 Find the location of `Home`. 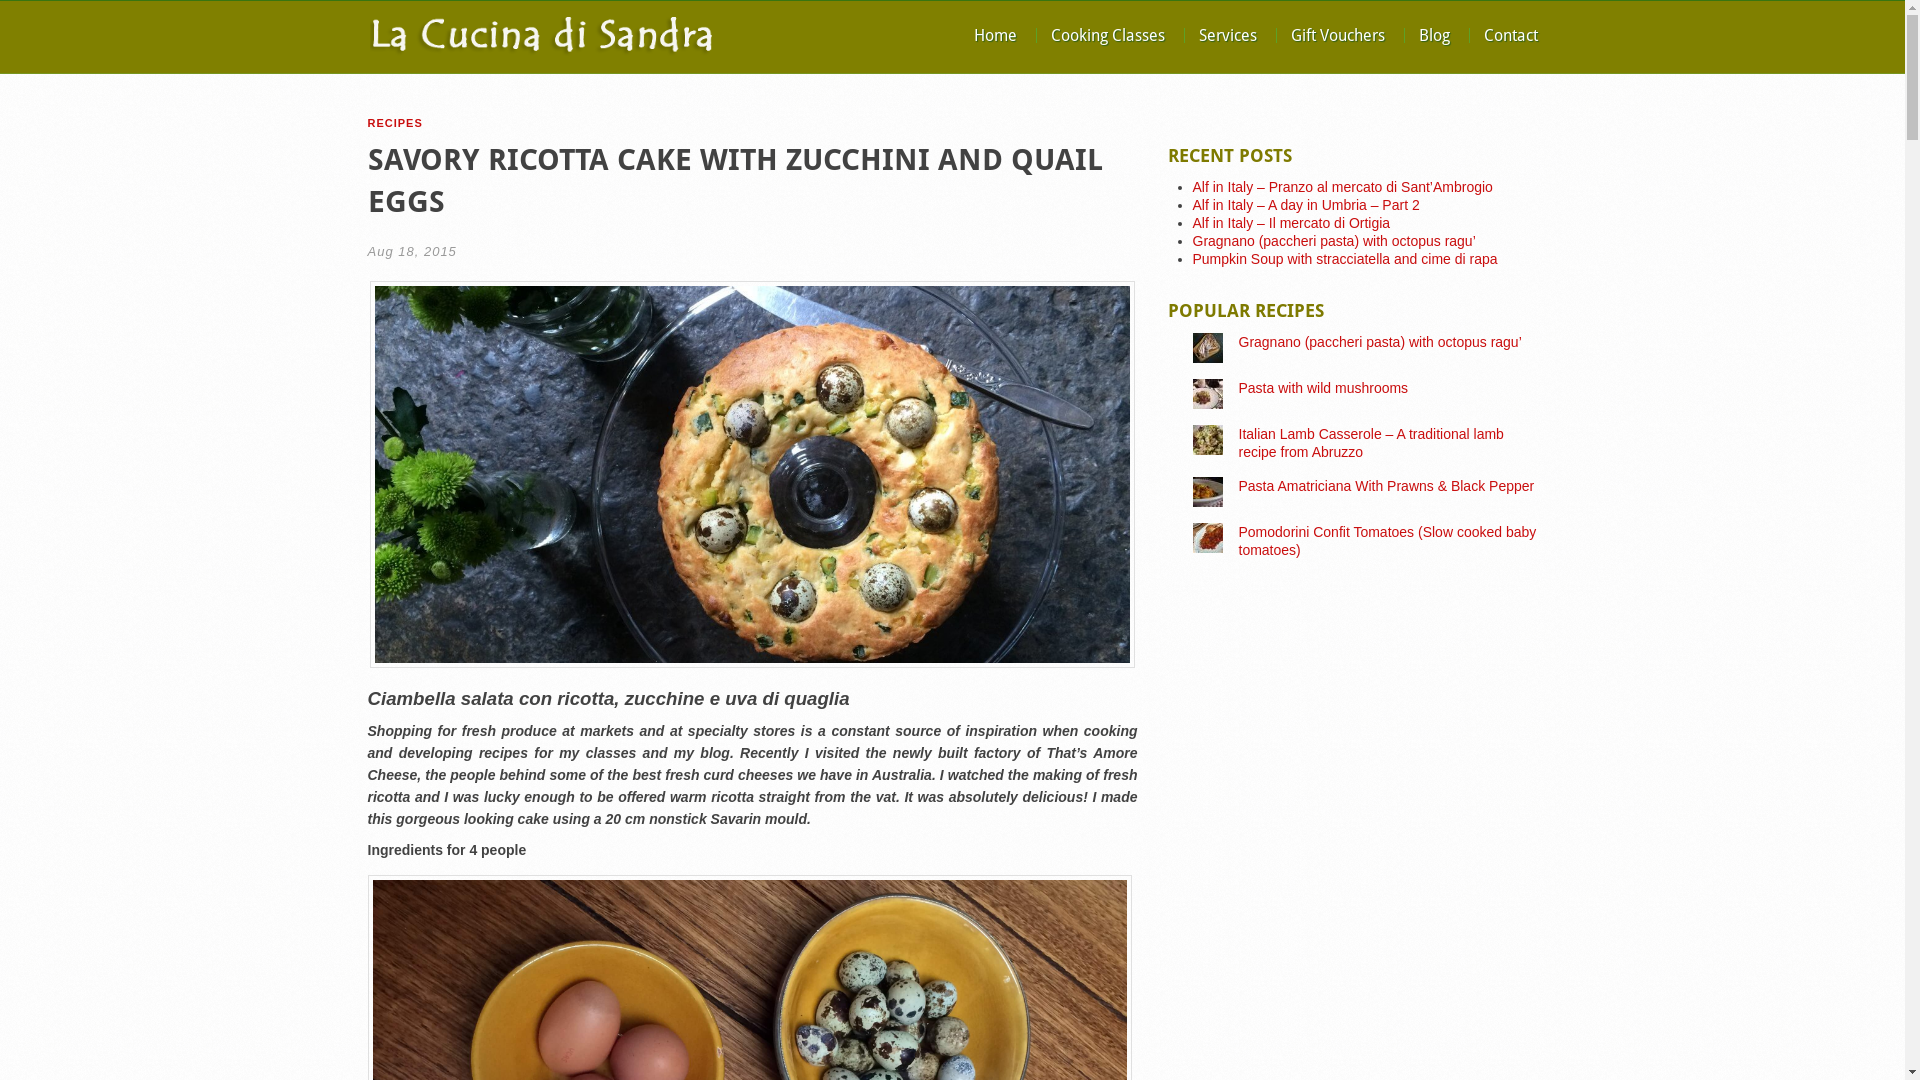

Home is located at coordinates (996, 36).